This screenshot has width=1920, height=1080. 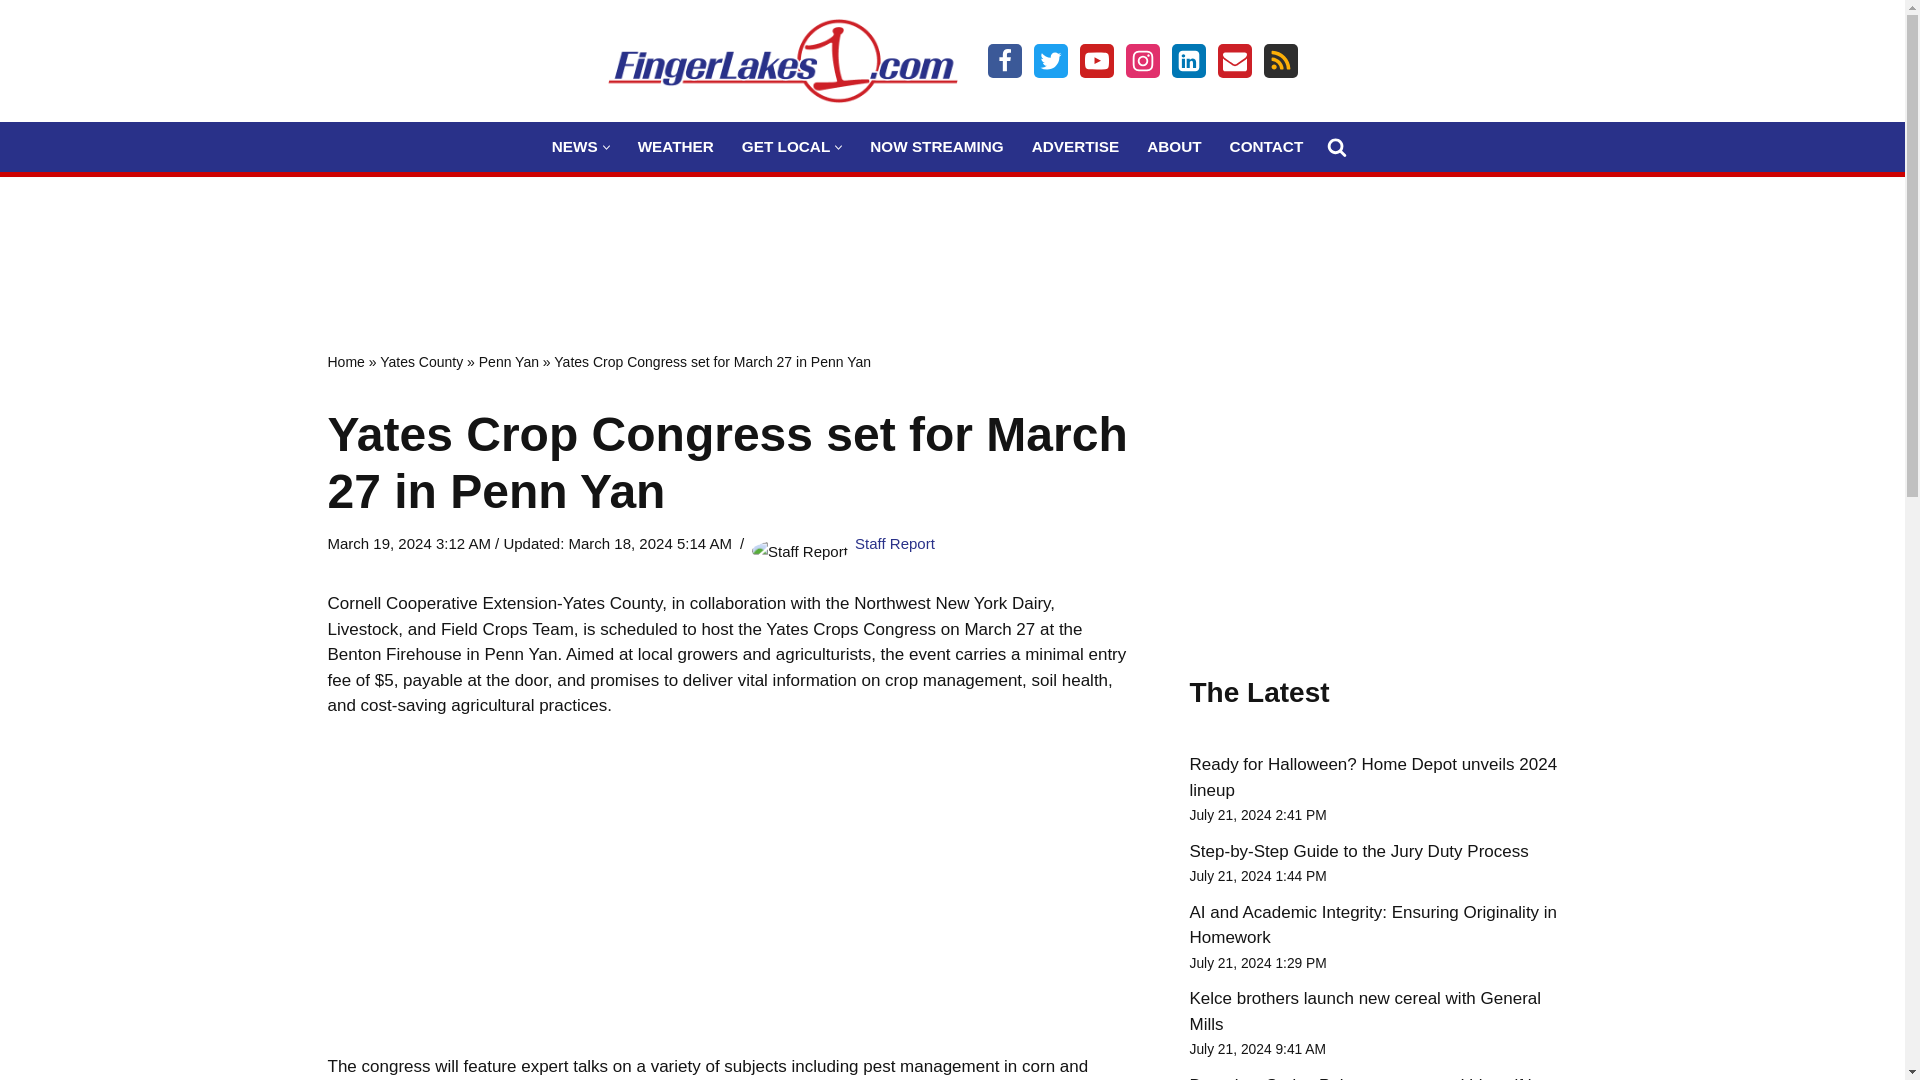 I want to click on Feed, so click(x=1280, y=60).